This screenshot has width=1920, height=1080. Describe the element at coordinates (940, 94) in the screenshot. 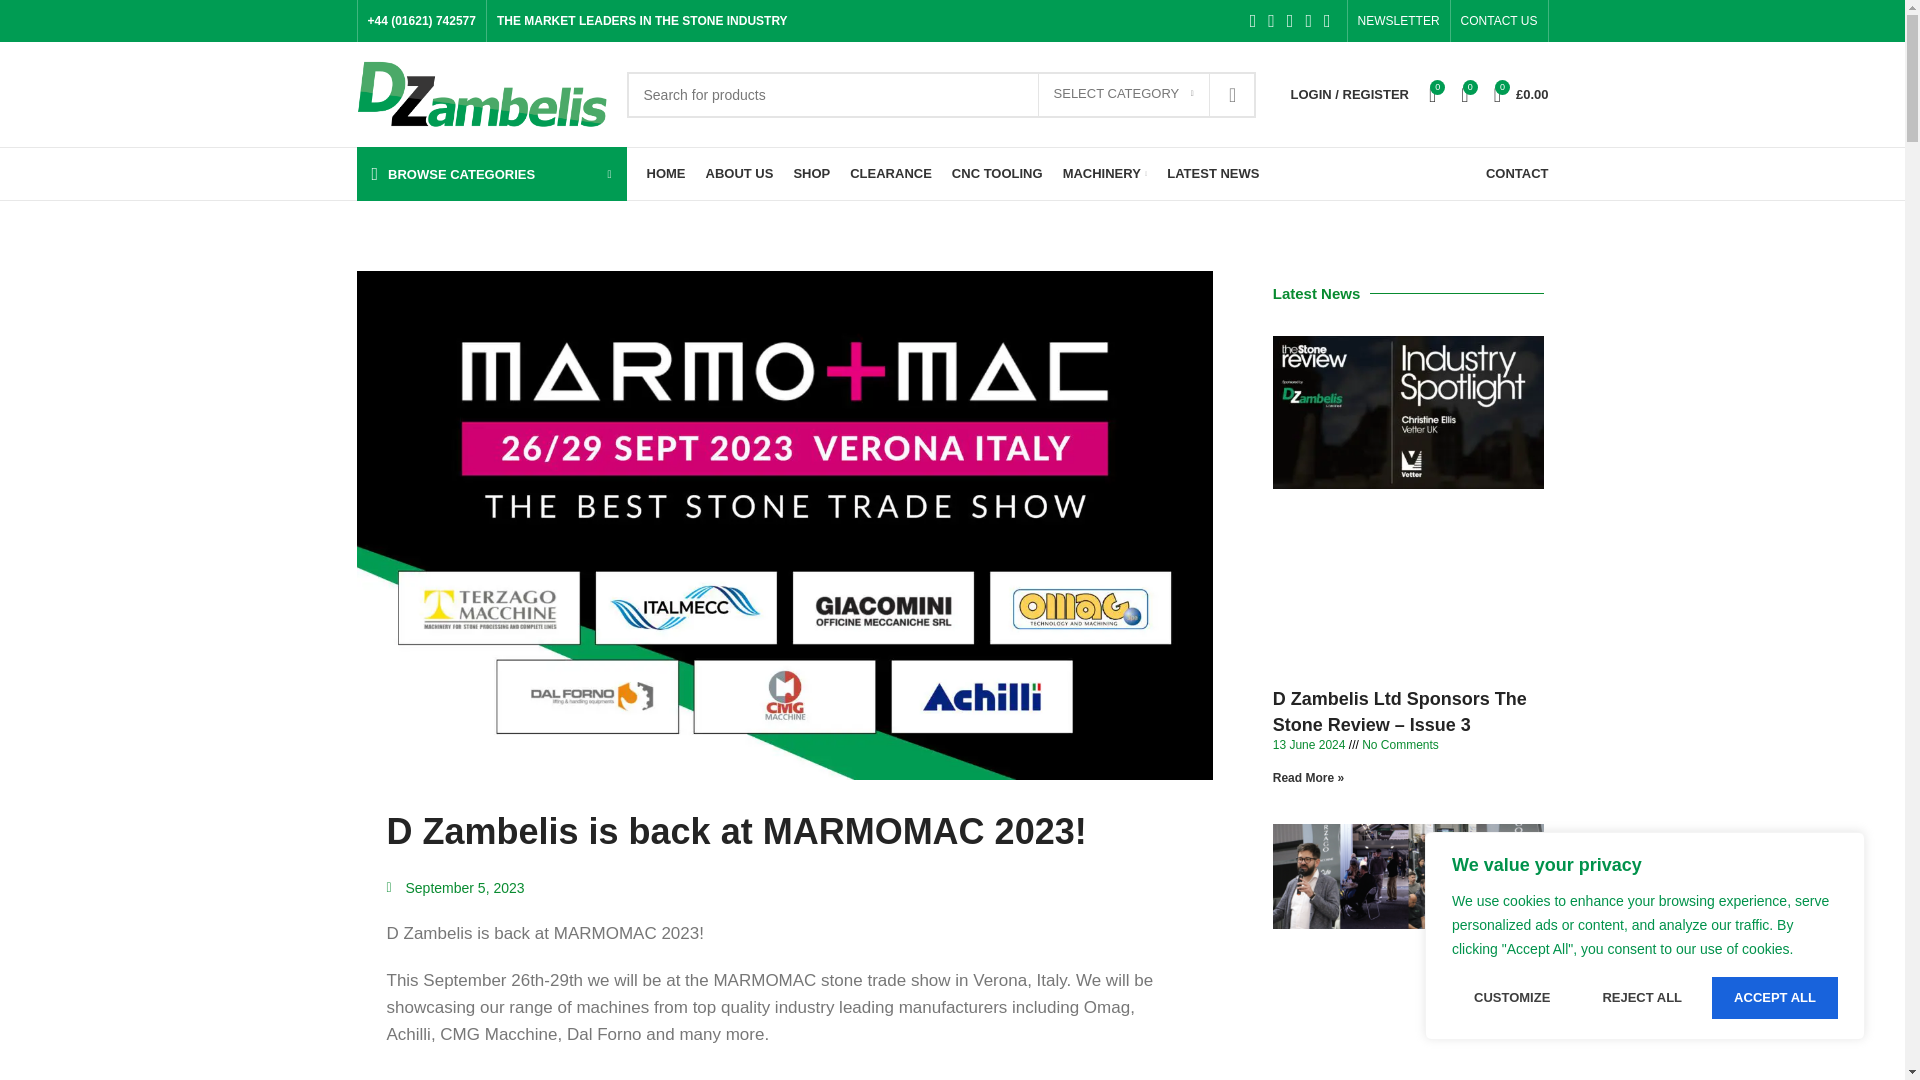

I see `Search for products` at that location.